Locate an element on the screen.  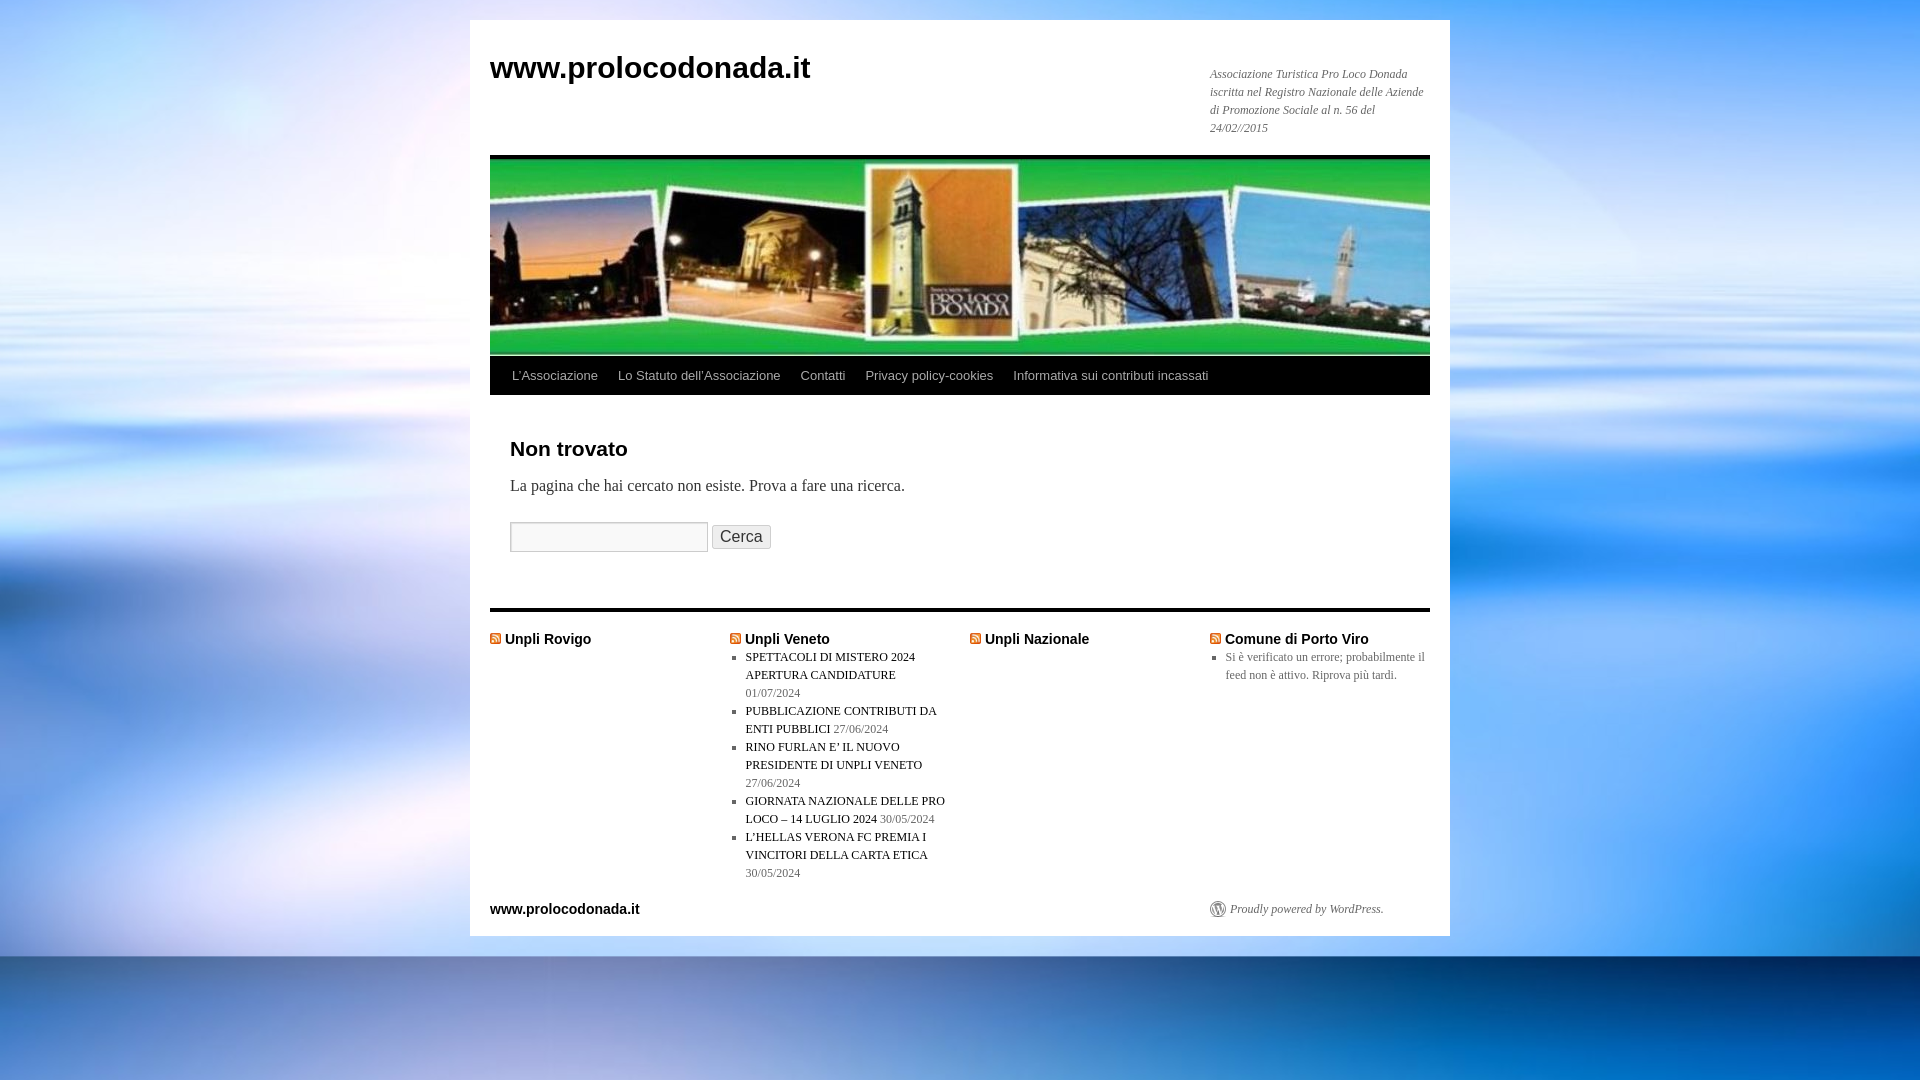
Unpli Rovigo is located at coordinates (548, 638).